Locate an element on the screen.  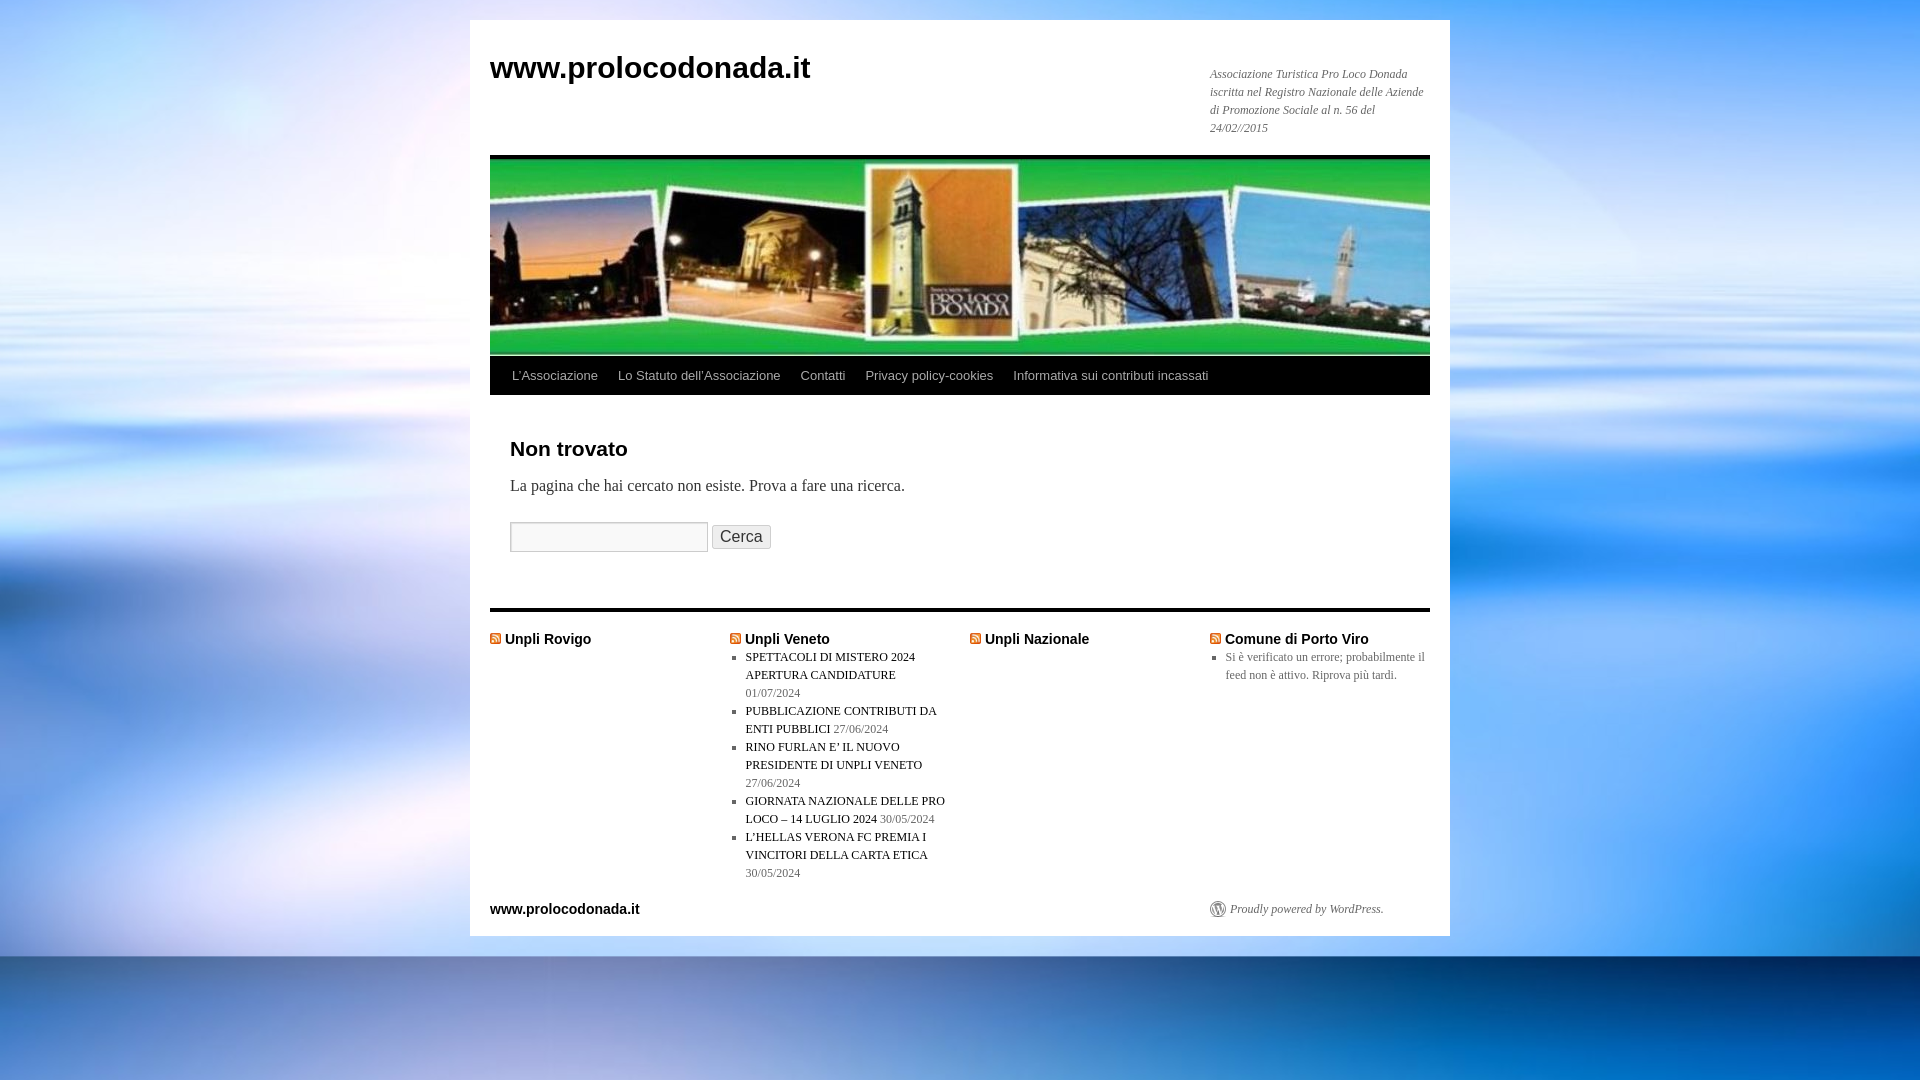
Unpli Rovigo is located at coordinates (548, 638).